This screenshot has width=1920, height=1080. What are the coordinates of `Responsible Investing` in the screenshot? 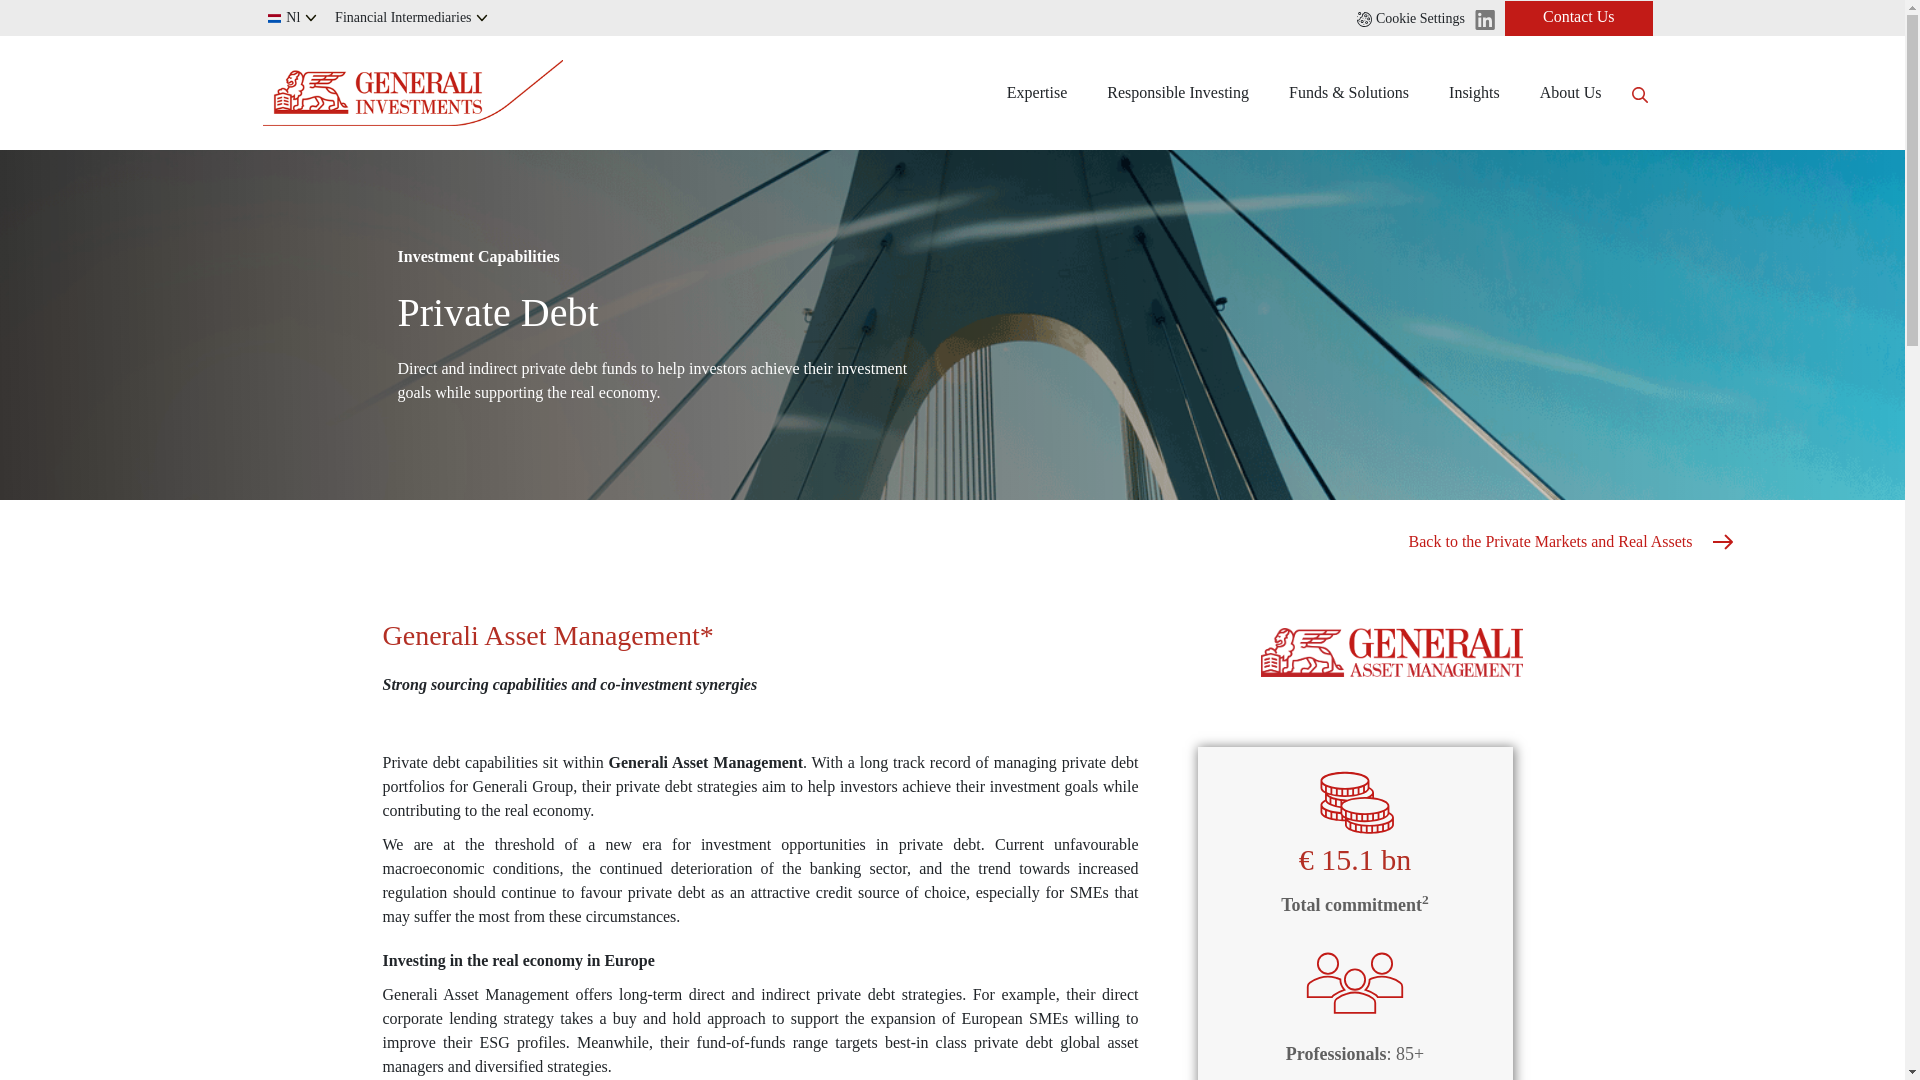 It's located at (1178, 92).